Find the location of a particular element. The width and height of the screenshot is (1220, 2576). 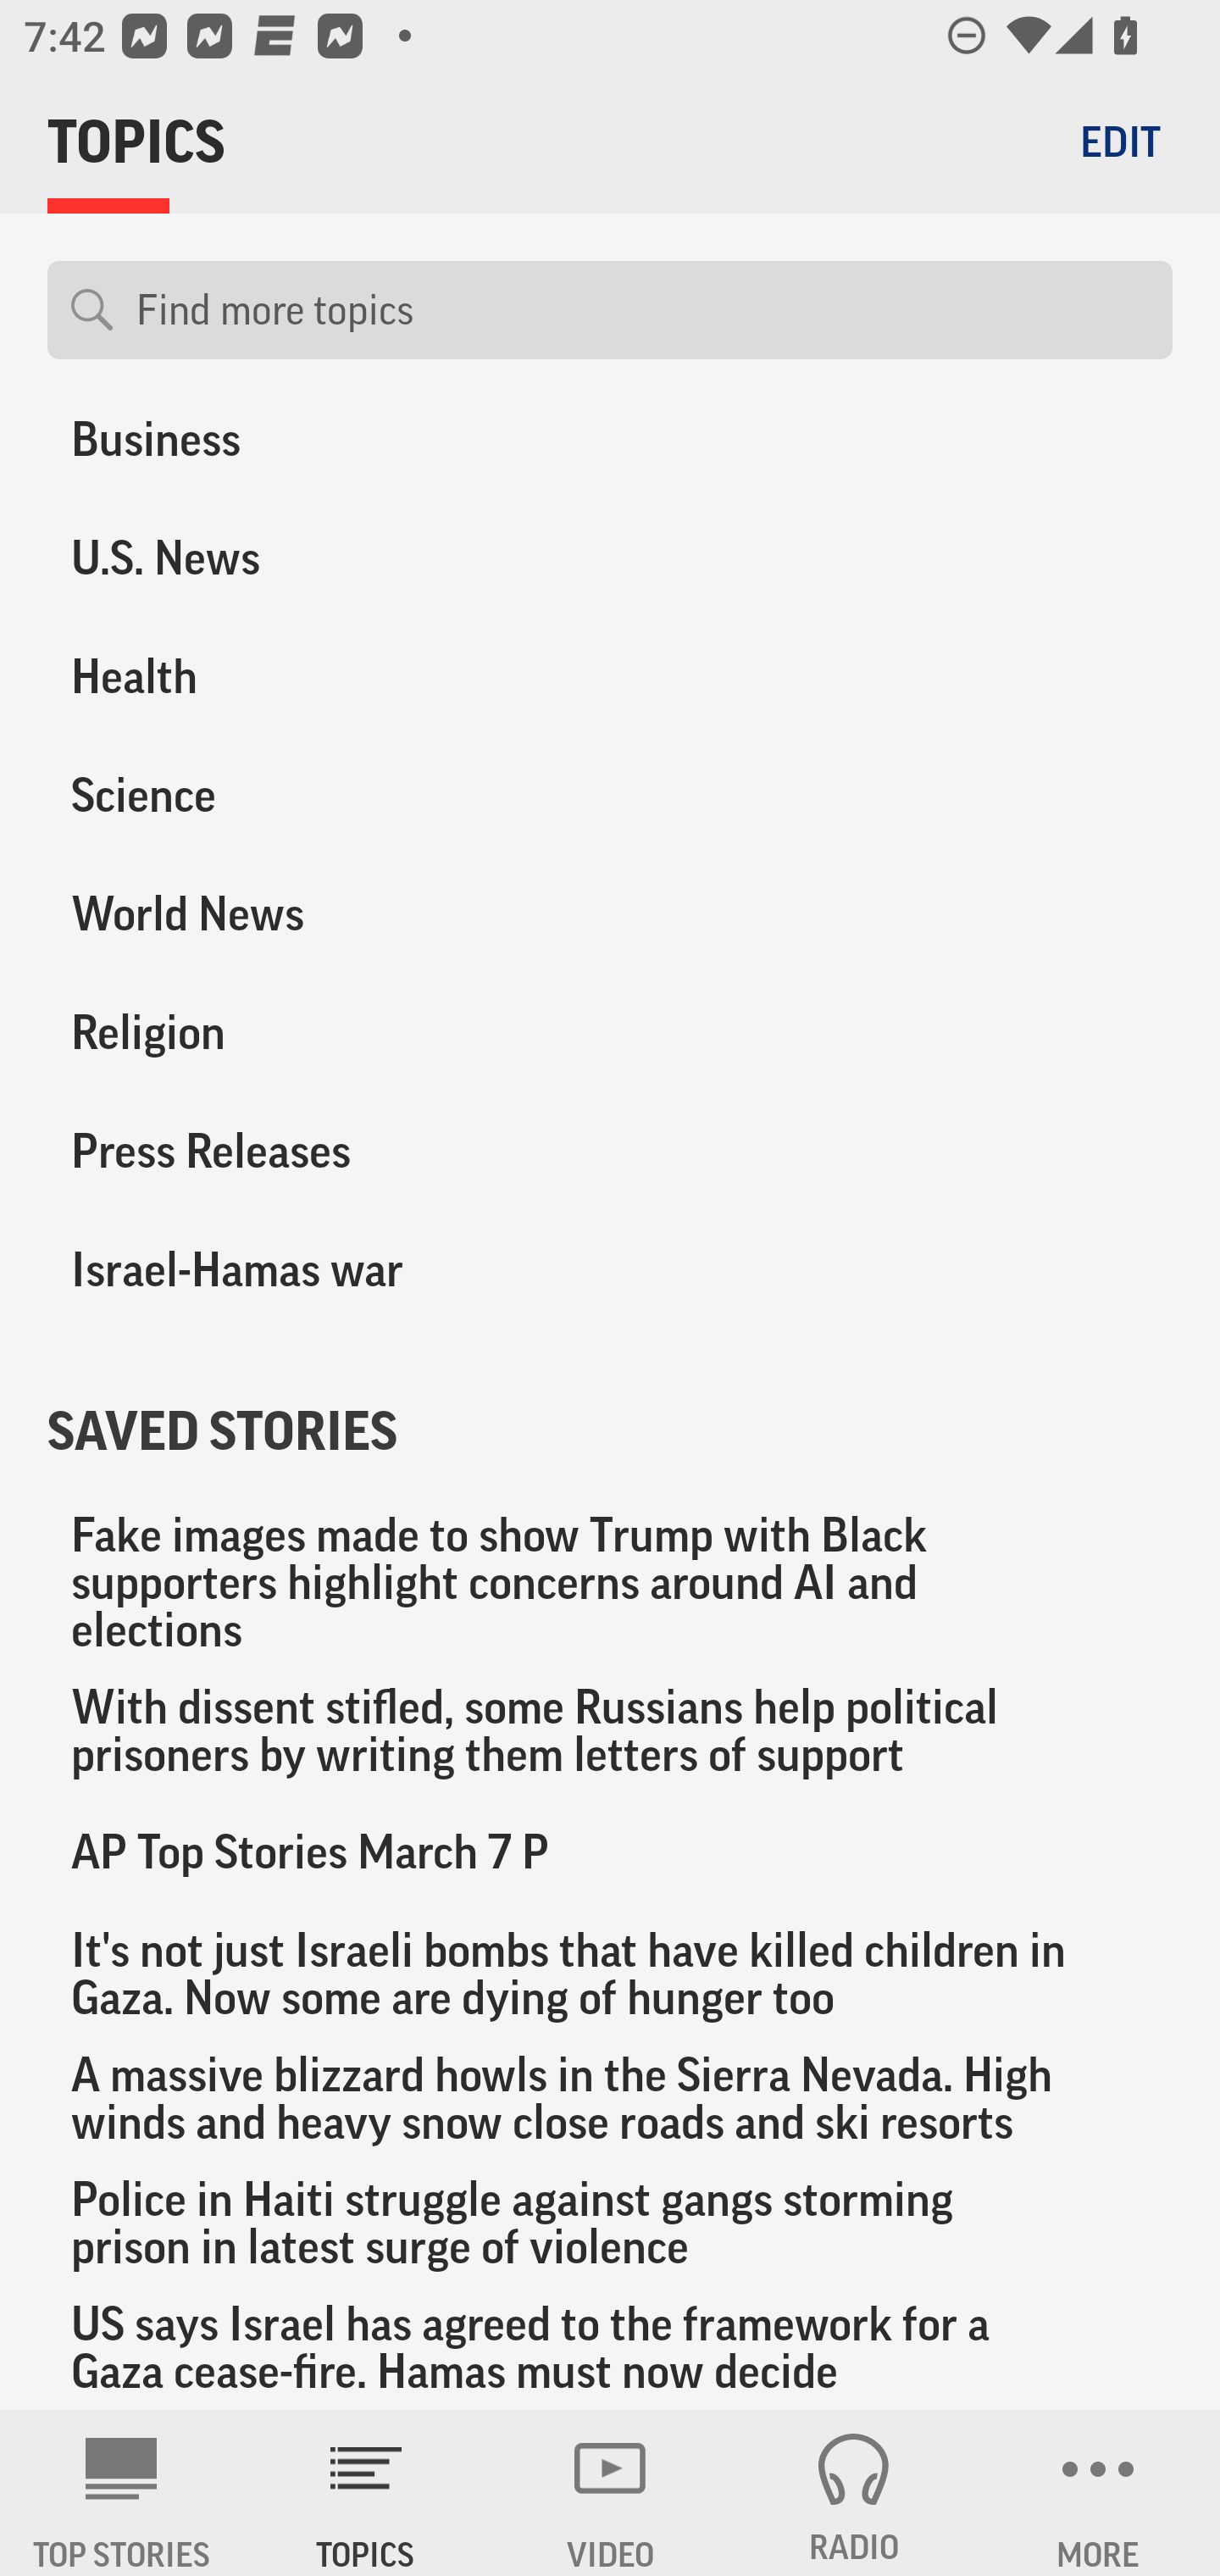

World News is located at coordinates (305, 914).